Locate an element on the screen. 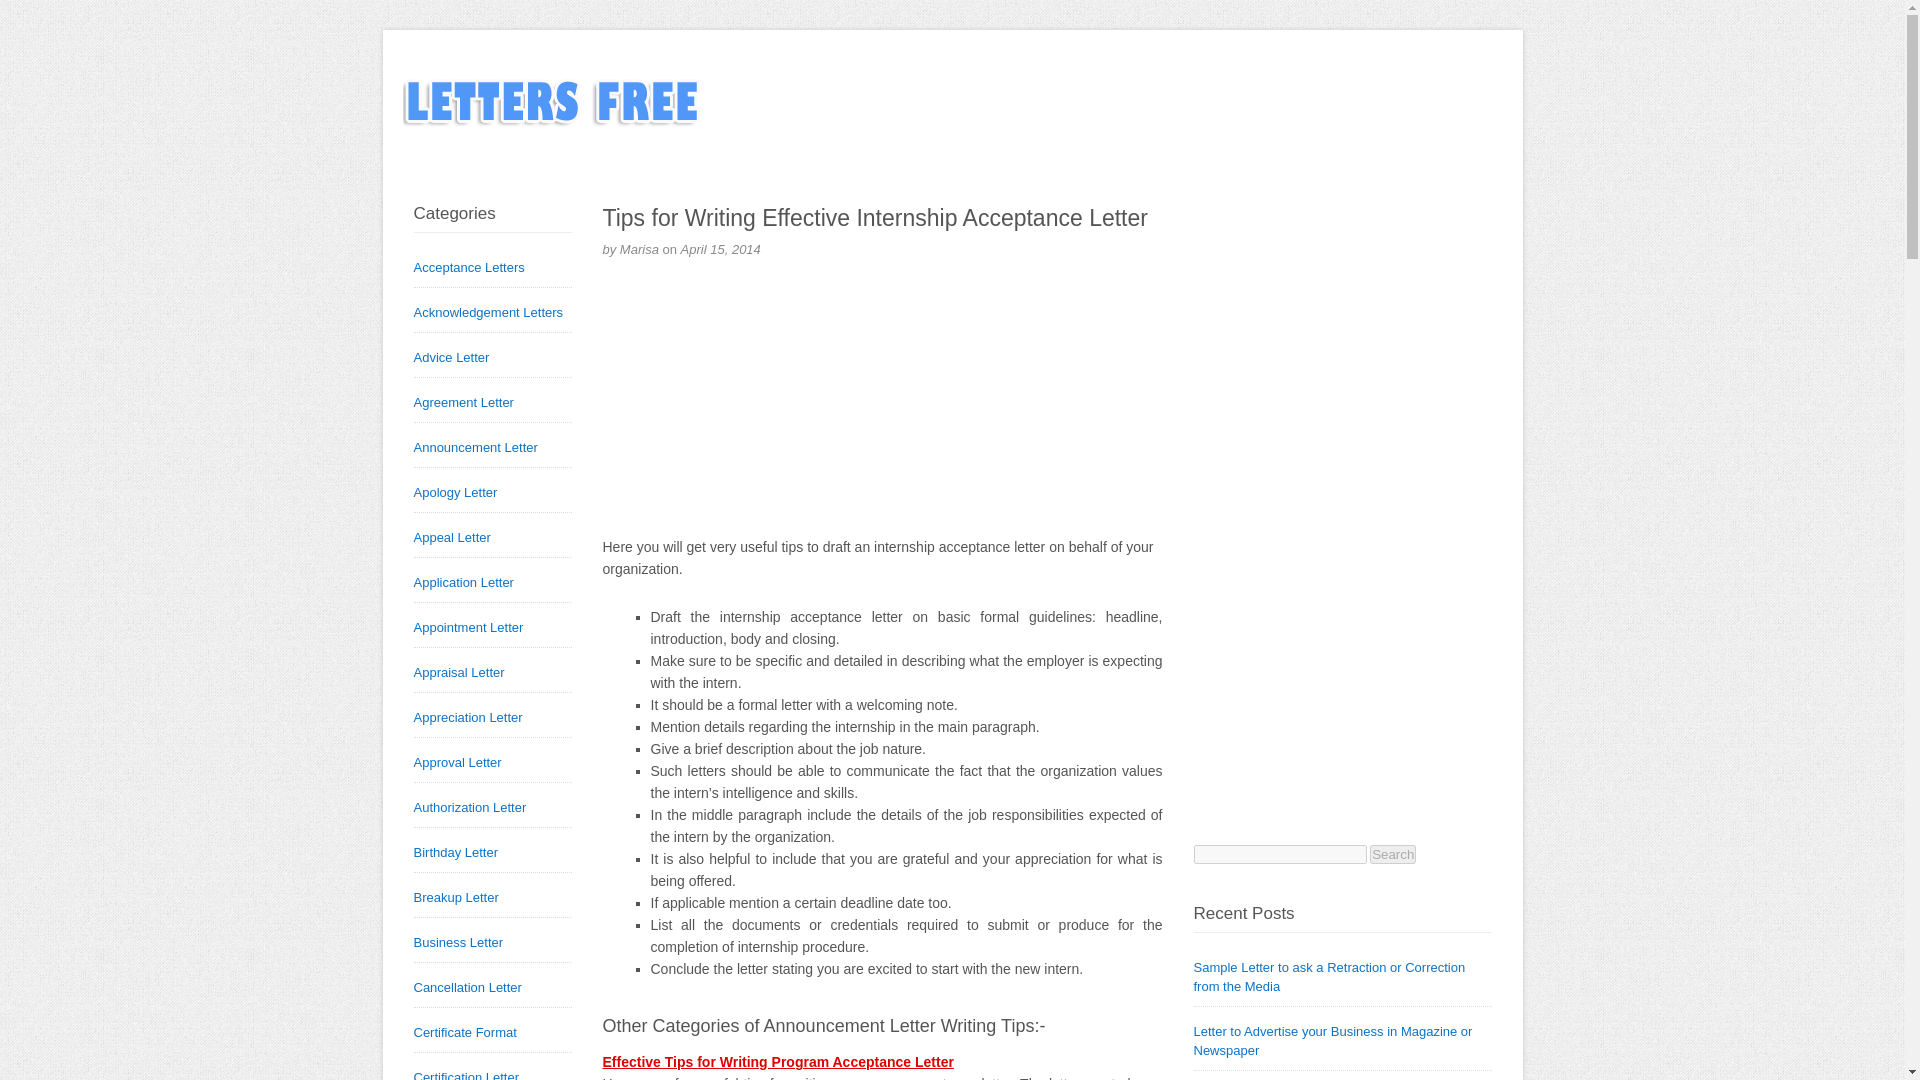 This screenshot has height=1080, width=1920. Acceptance Letters is located at coordinates (469, 268).